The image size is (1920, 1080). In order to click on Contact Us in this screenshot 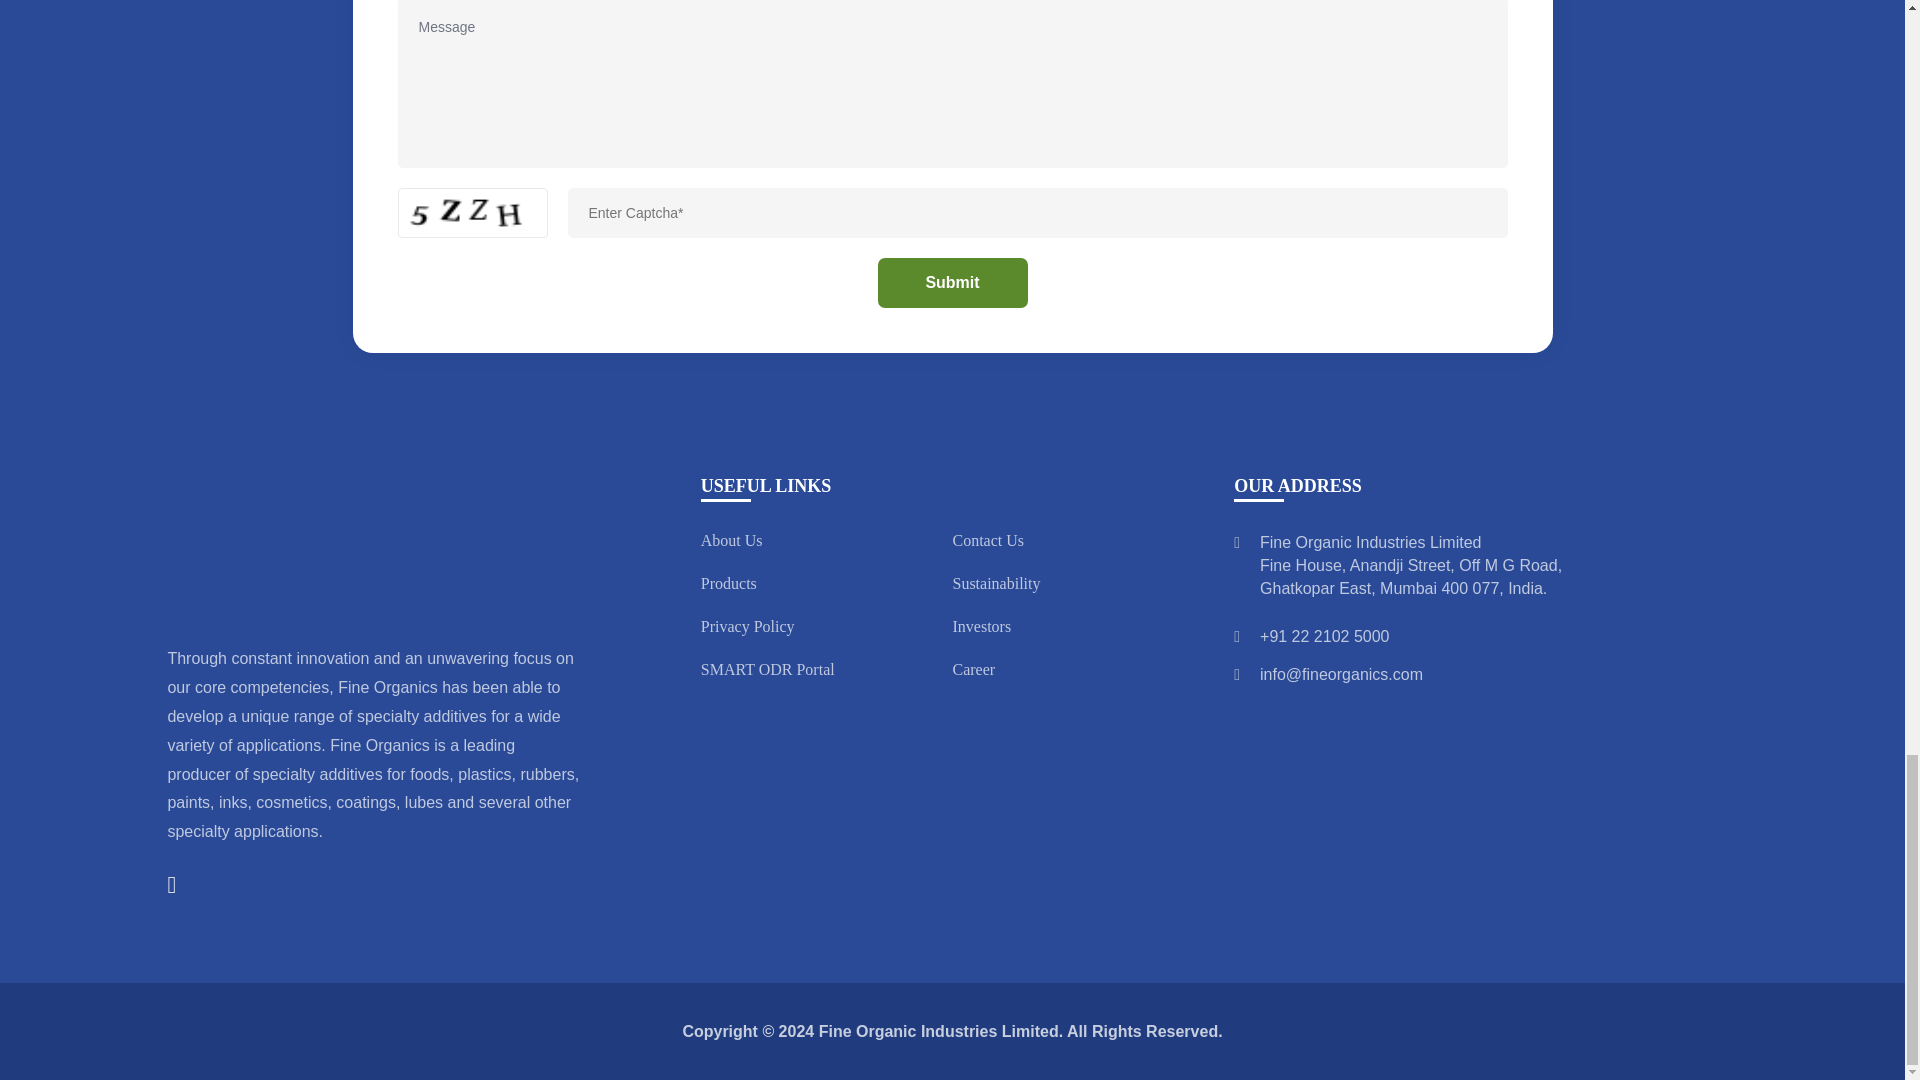, I will do `click(988, 540)`.